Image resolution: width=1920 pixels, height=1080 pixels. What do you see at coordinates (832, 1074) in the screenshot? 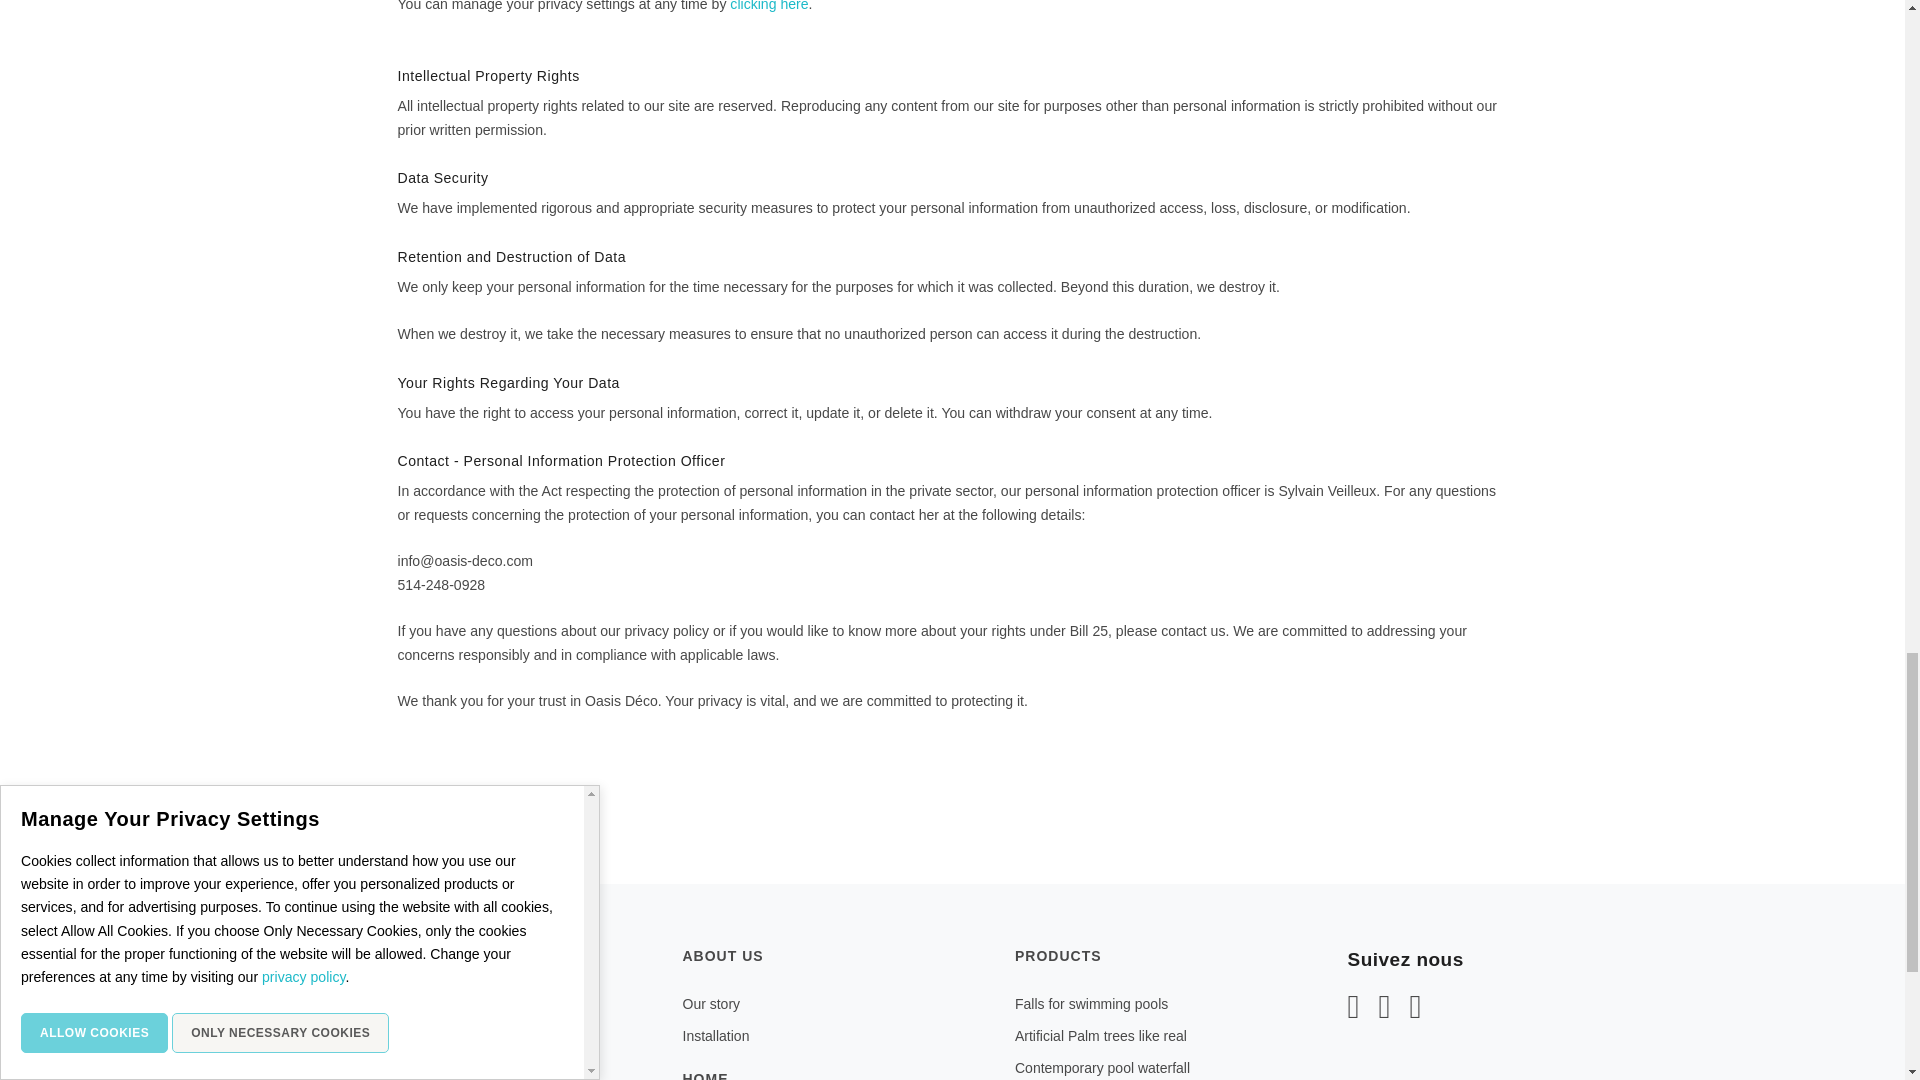
I see `HOME` at bounding box center [832, 1074].